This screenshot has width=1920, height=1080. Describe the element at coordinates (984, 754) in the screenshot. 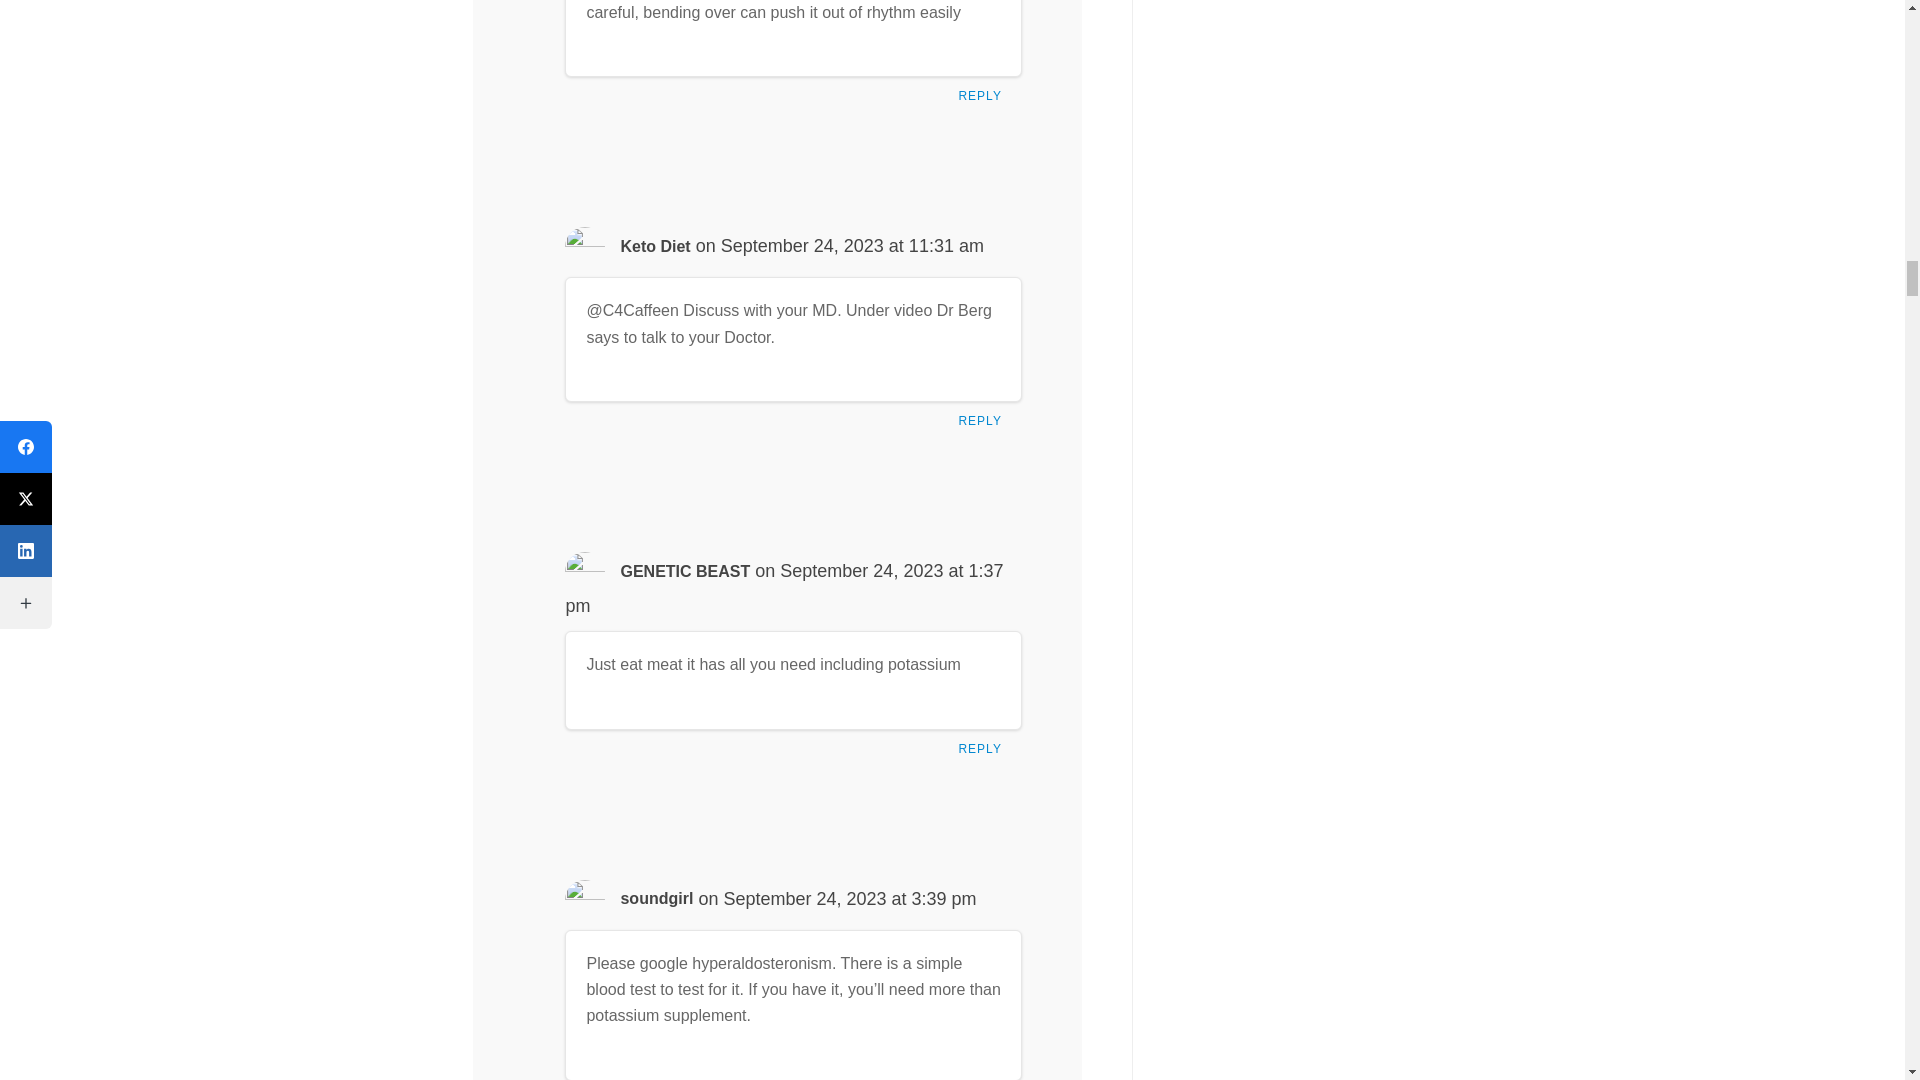

I see `REPLY` at that location.